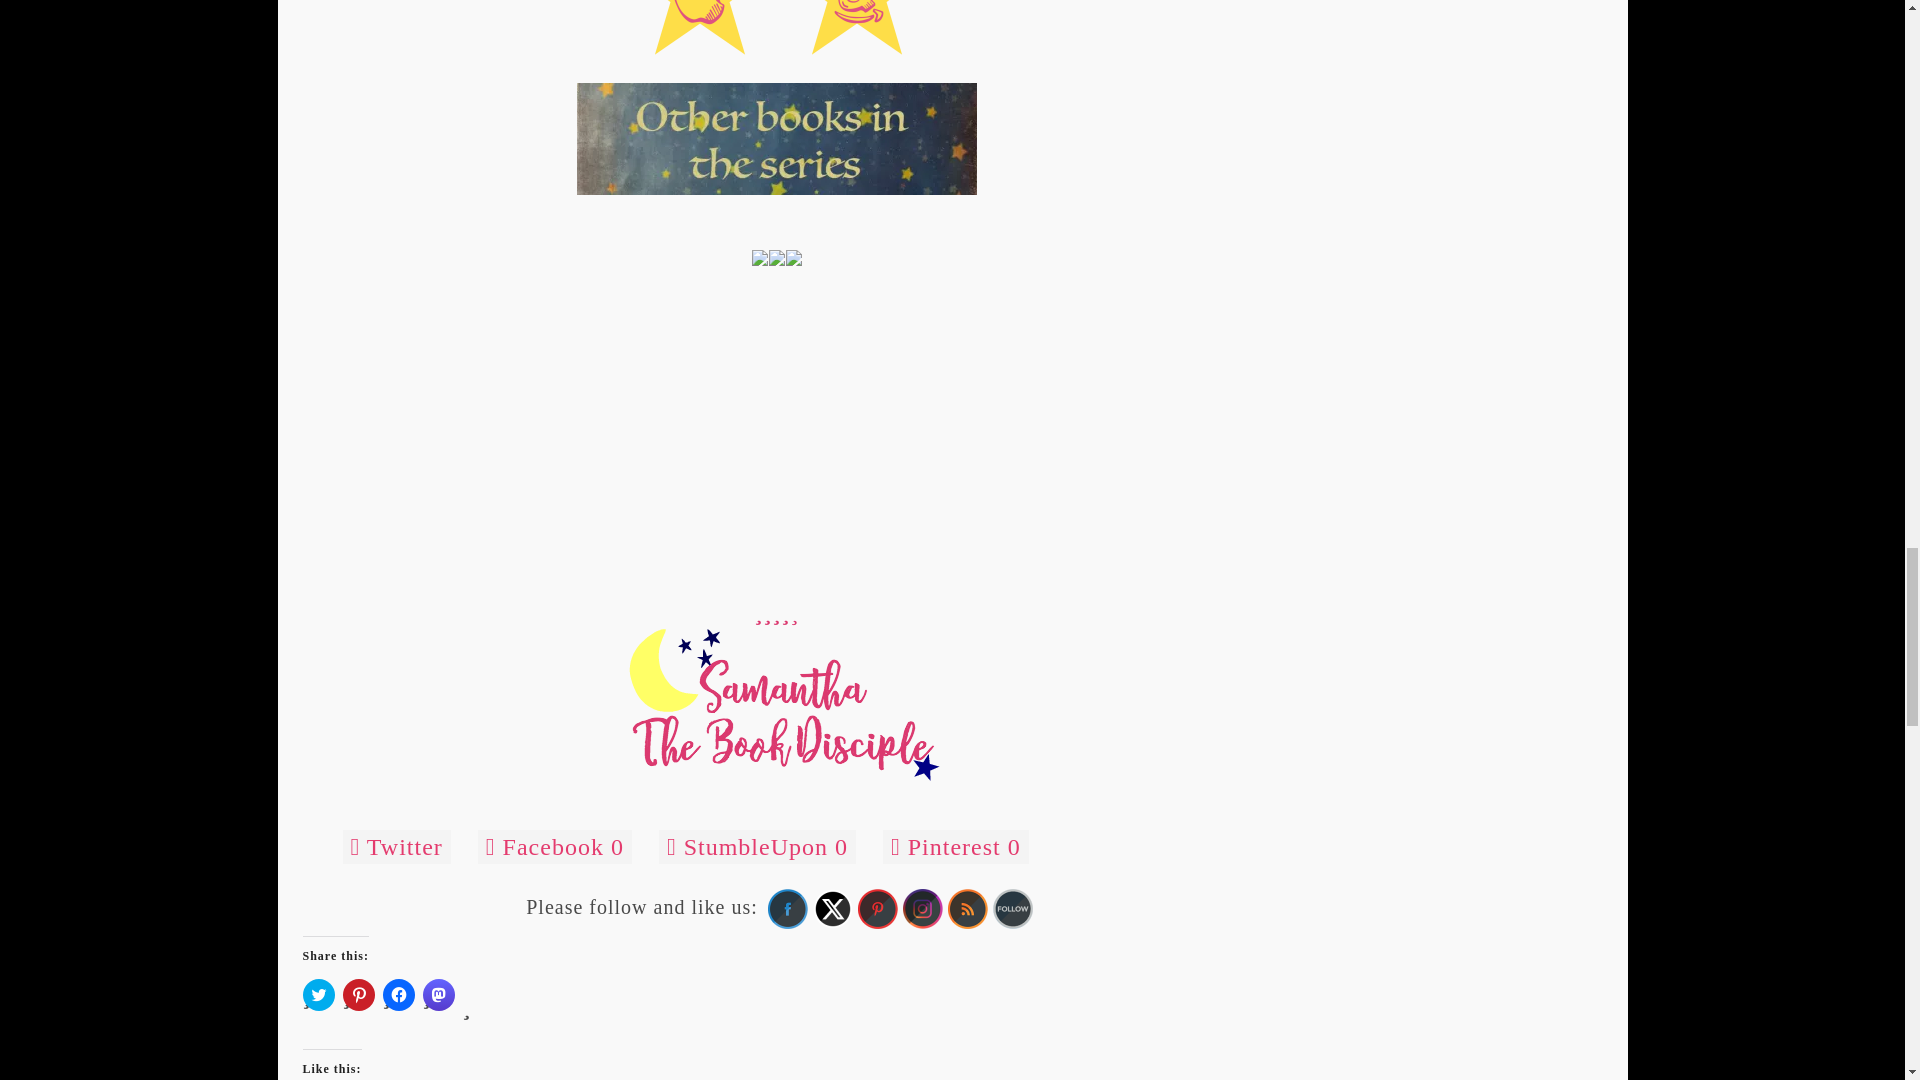  Describe the element at coordinates (878, 908) in the screenshot. I see `Pinterest` at that location.